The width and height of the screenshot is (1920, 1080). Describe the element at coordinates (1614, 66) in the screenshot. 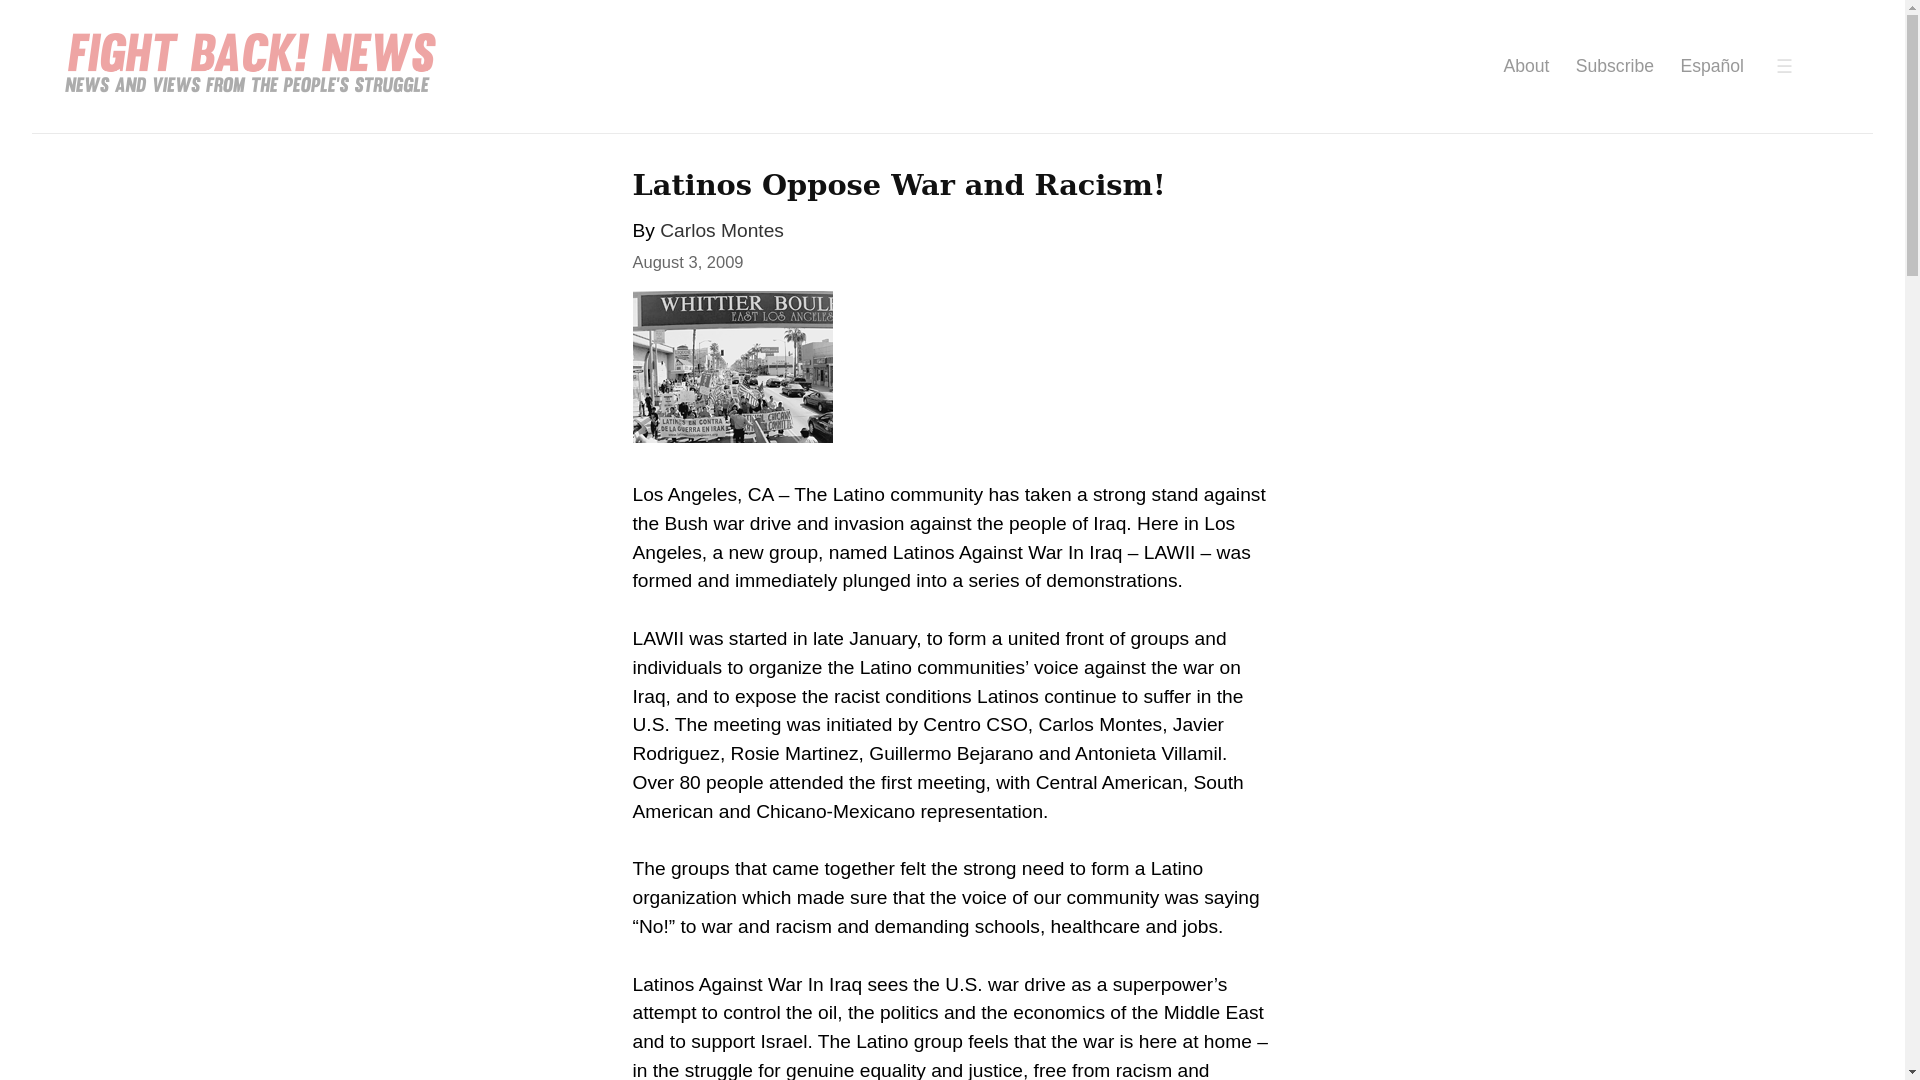

I see `Subscribe` at that location.